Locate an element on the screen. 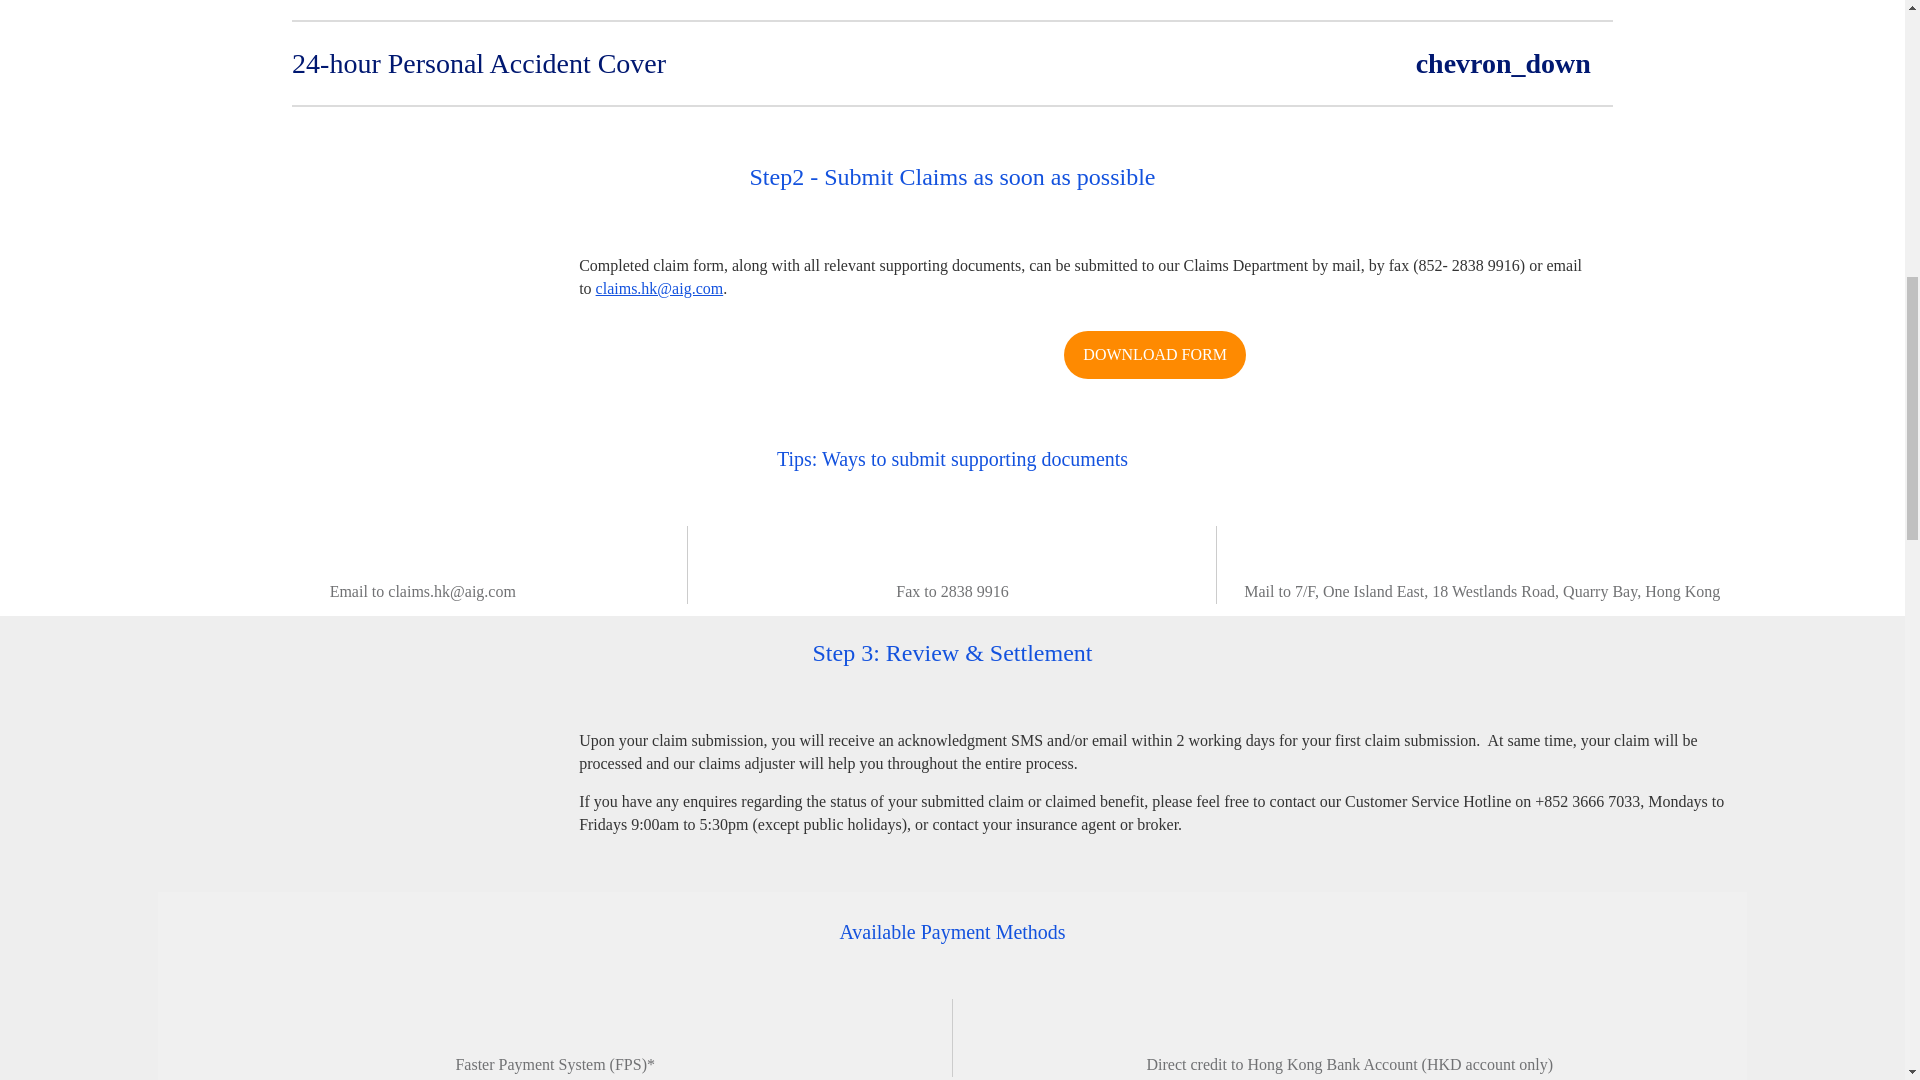  24-hour Personal Accident Cover is located at coordinates (941, 64).